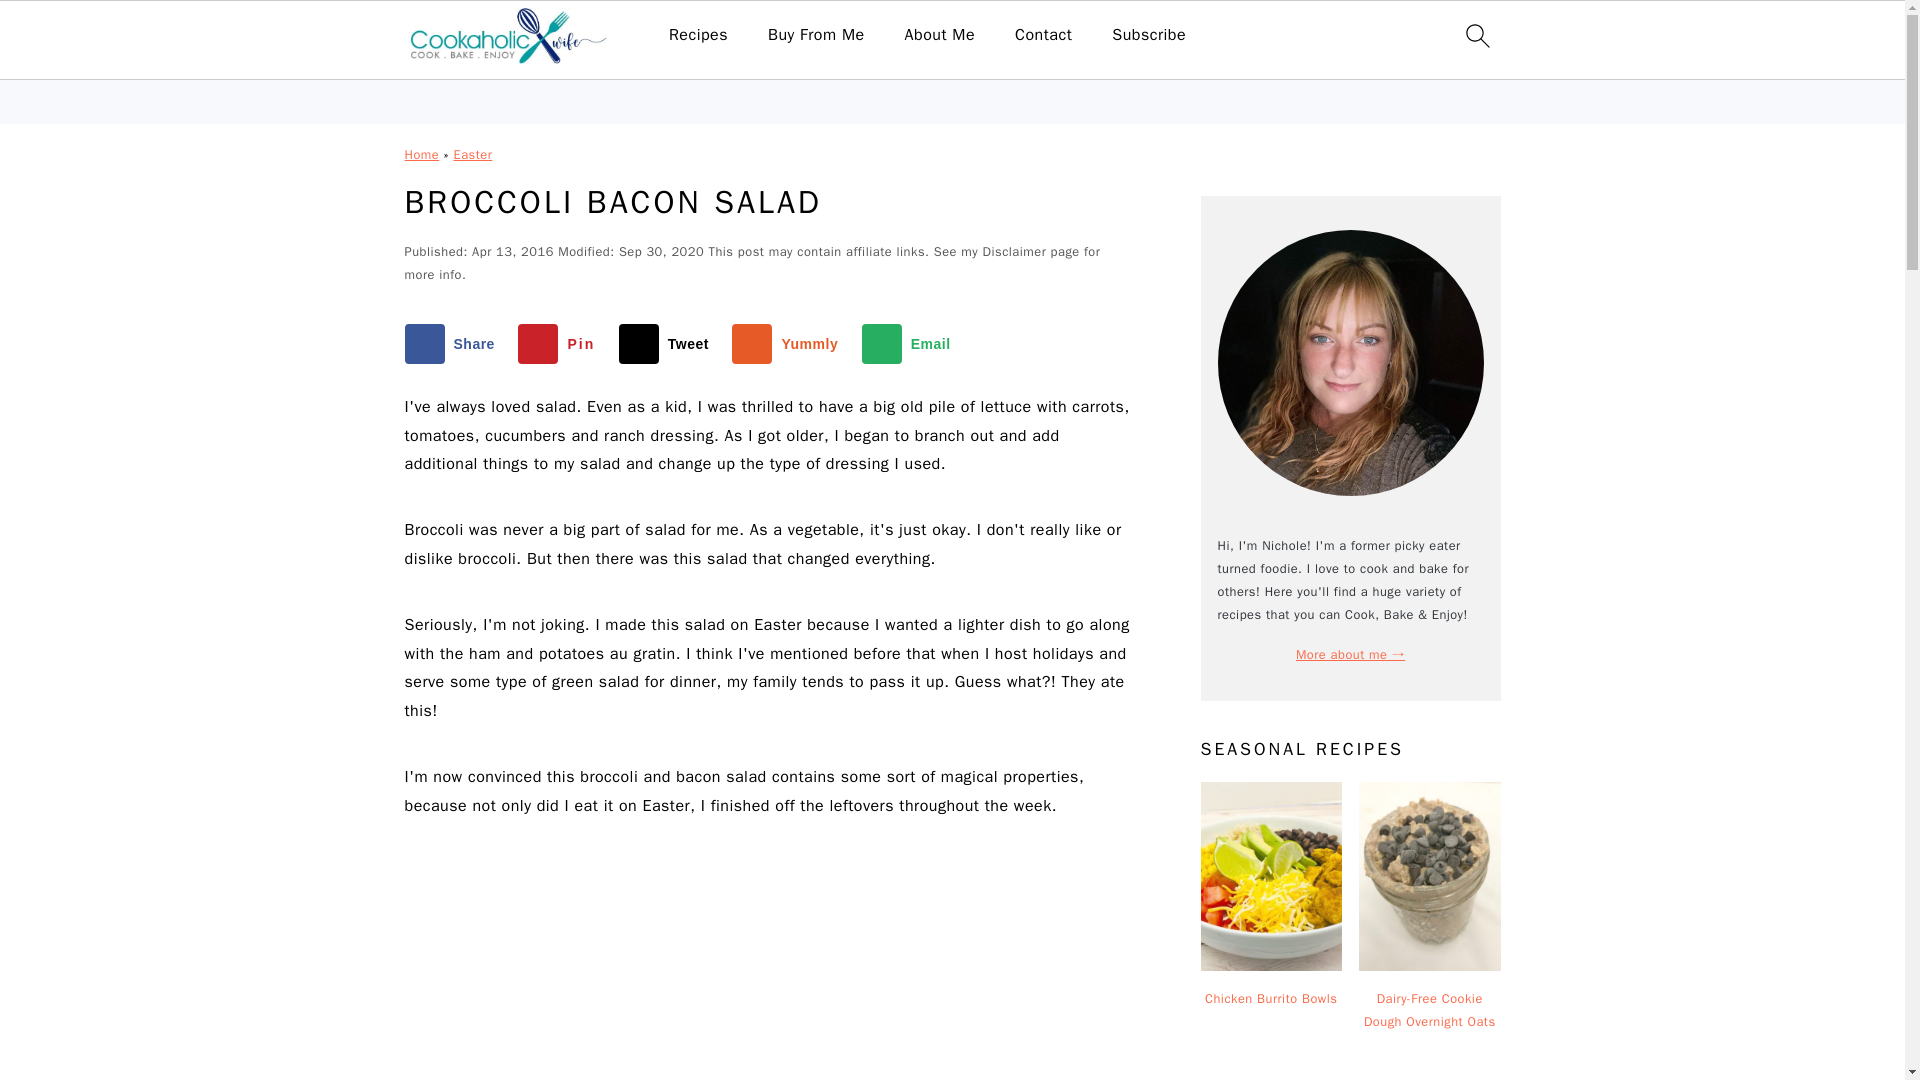 The width and height of the screenshot is (1920, 1080). Describe the element at coordinates (816, 35) in the screenshot. I see `Buy From Me` at that location.